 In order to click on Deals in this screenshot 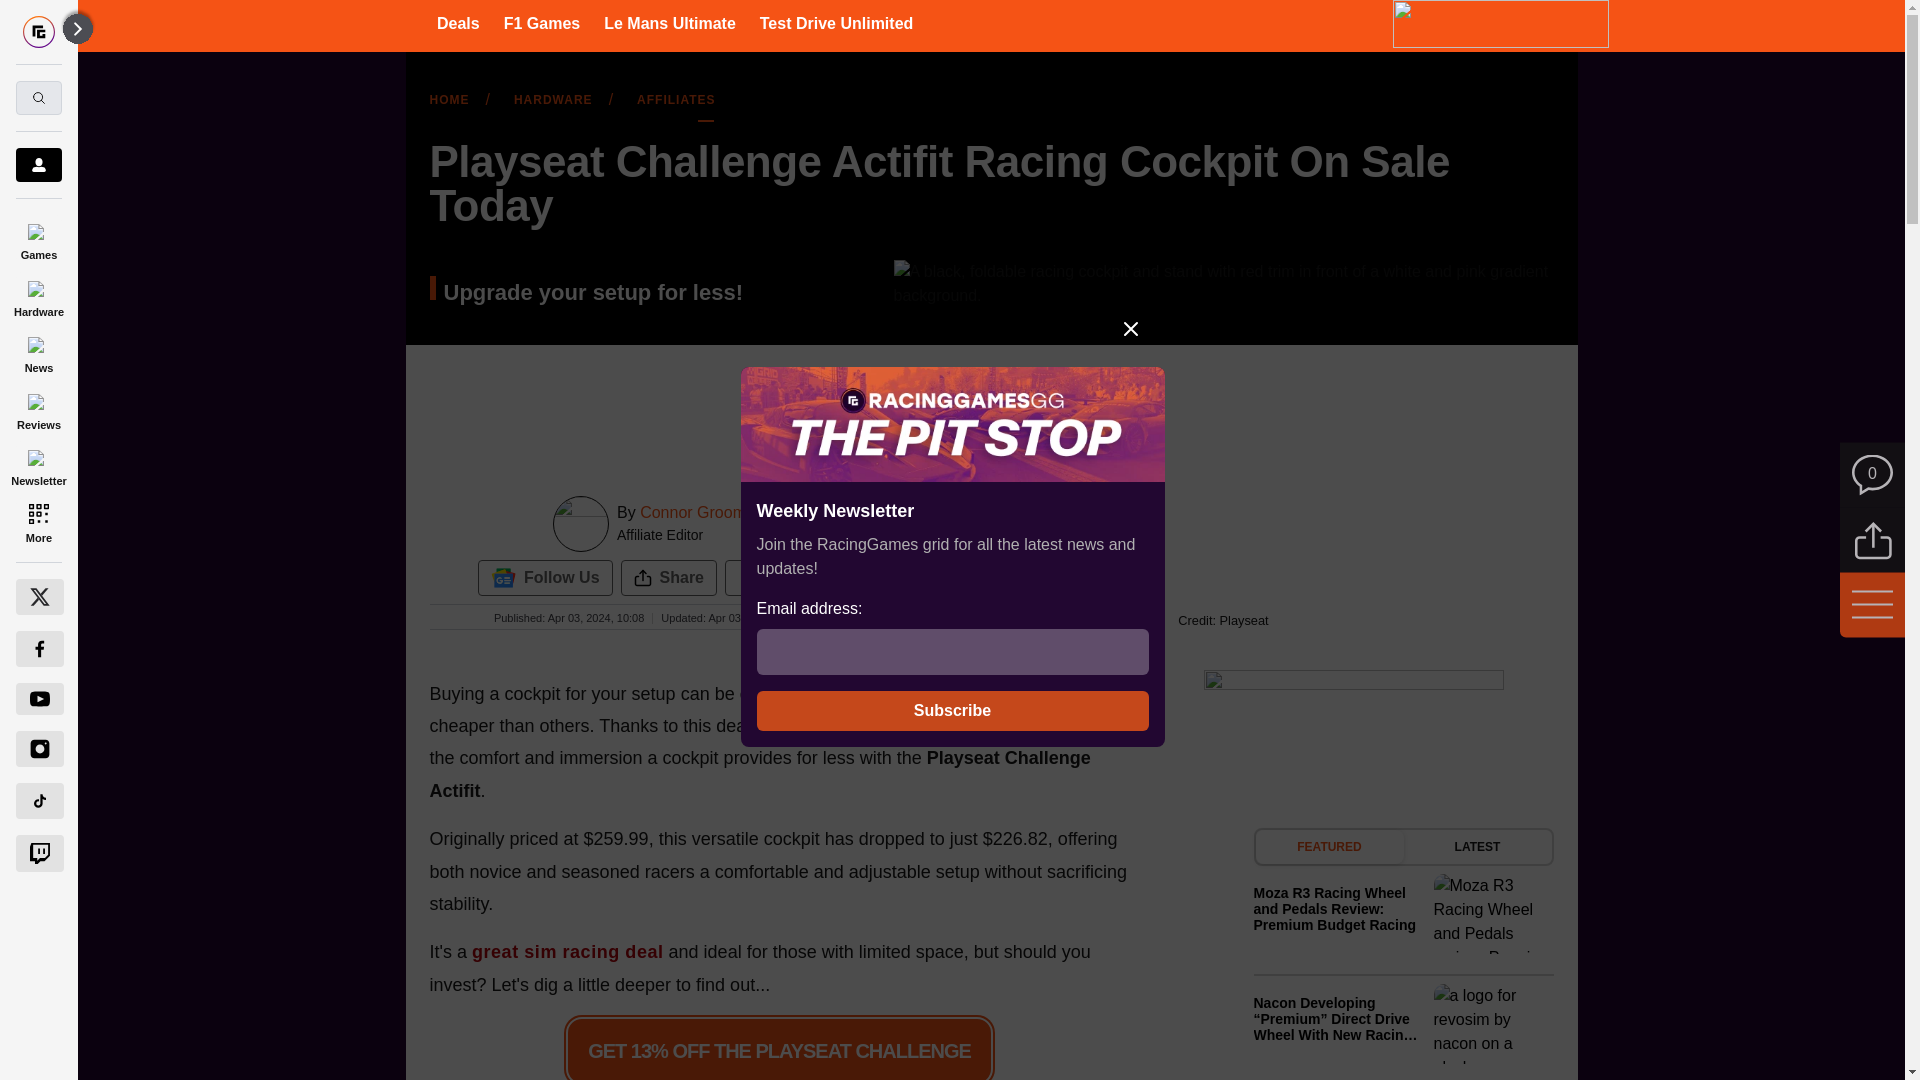, I will do `click(458, 23)`.